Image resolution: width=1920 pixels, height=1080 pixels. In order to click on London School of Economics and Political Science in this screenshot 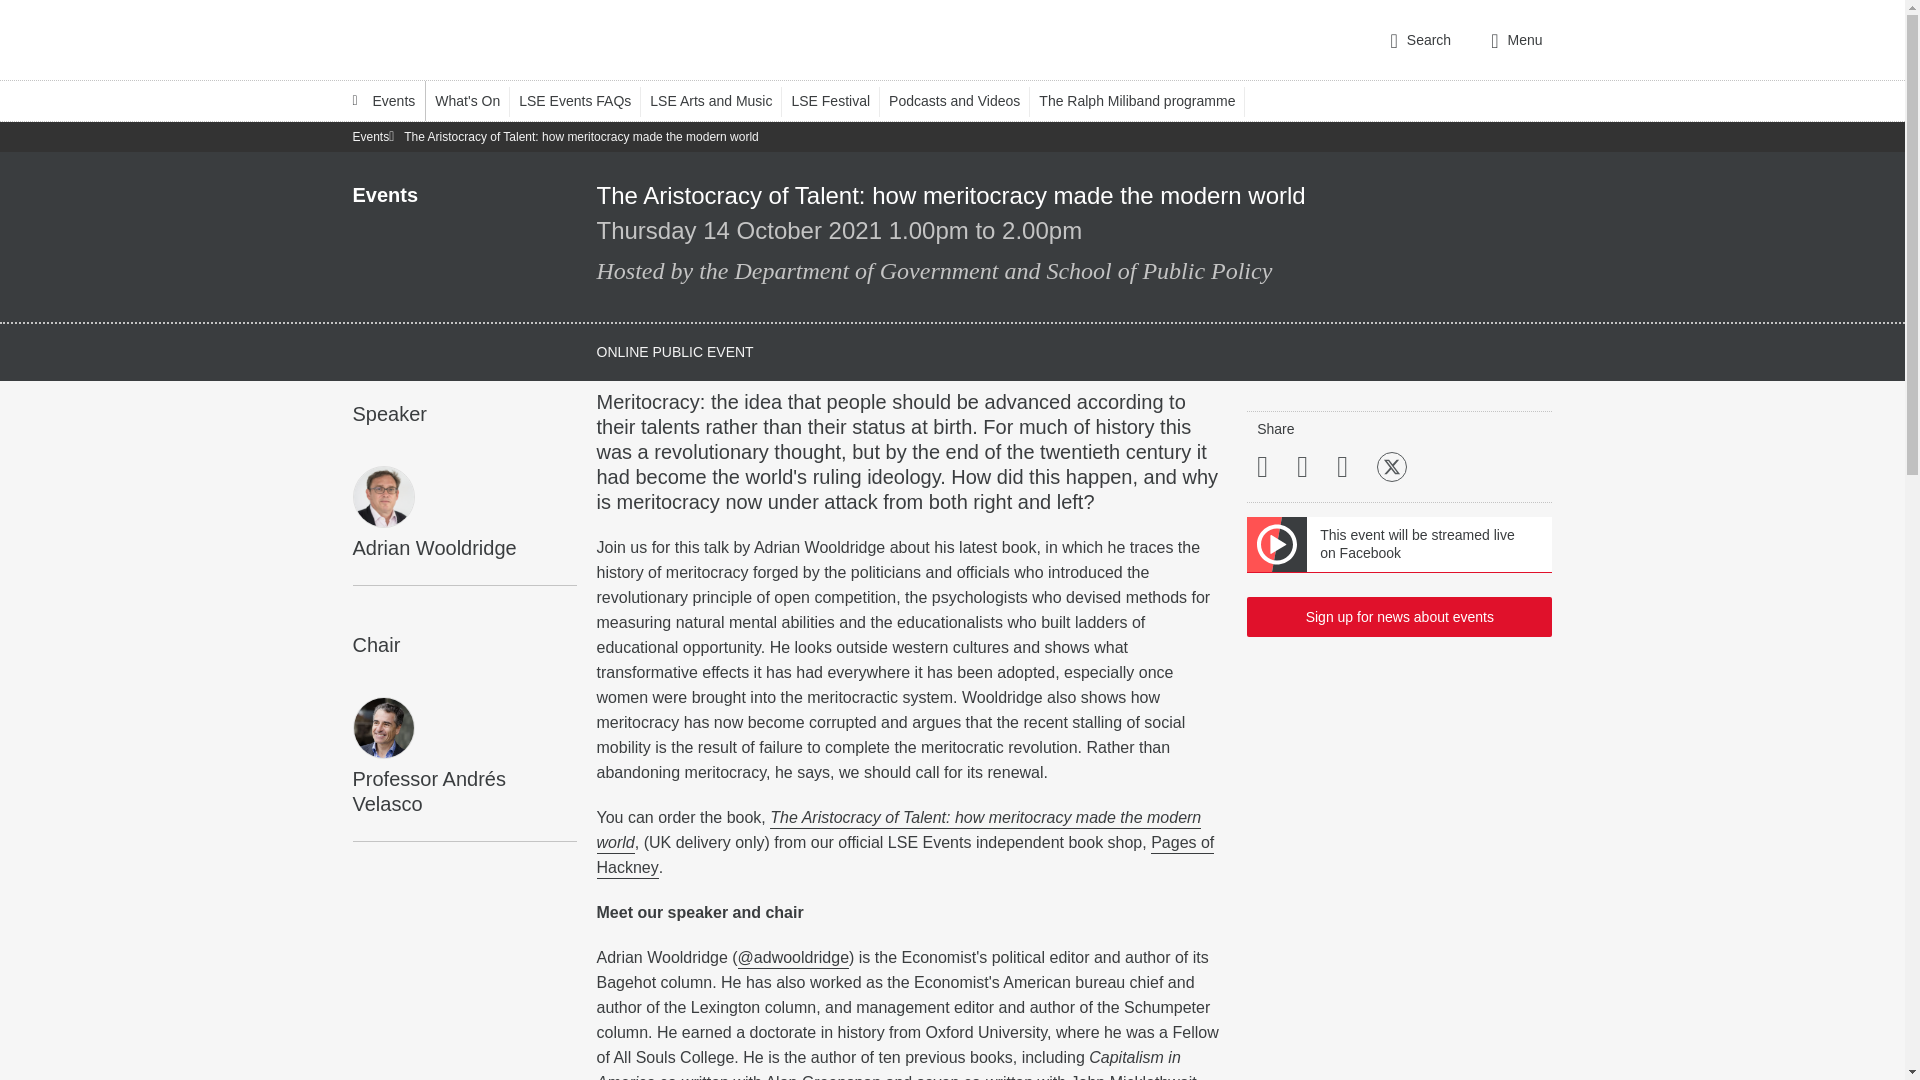, I will do `click(436, 40)`.